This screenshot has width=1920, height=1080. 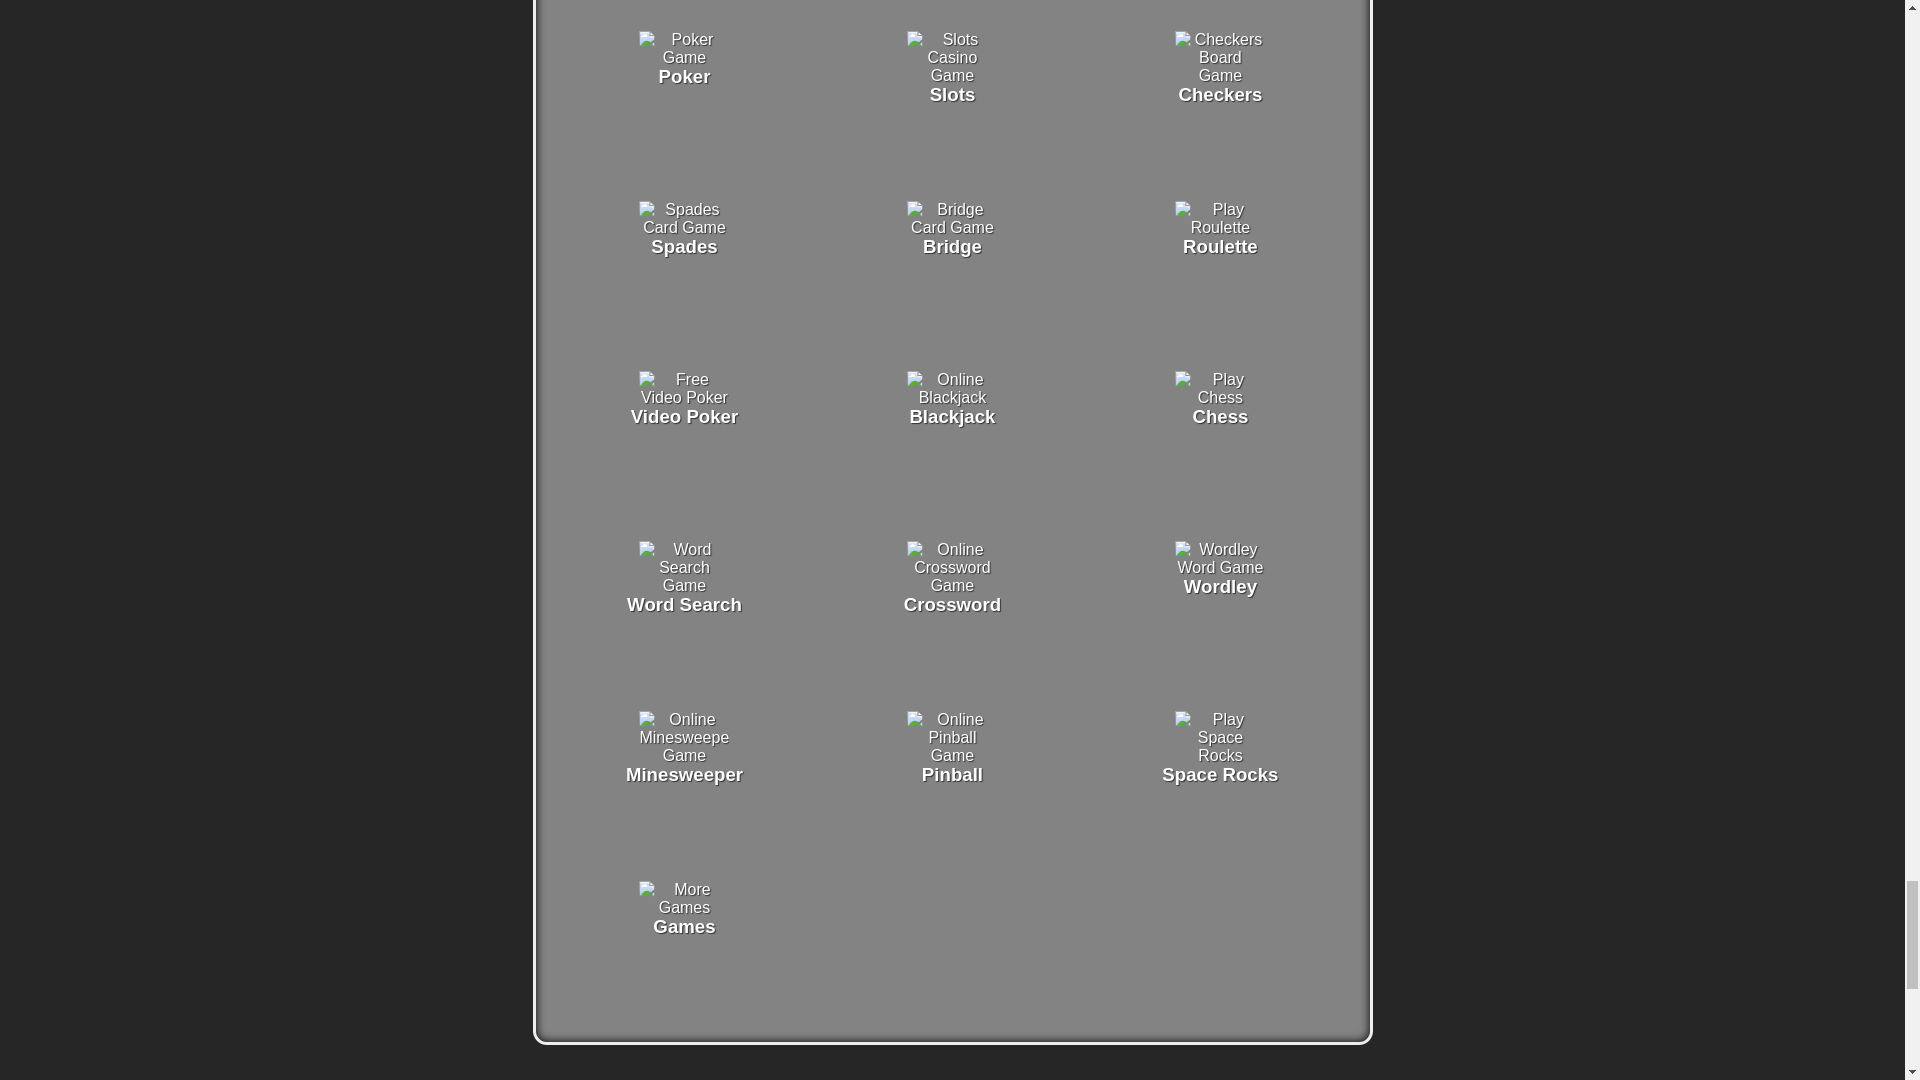 What do you see at coordinates (684, 56) in the screenshot?
I see `Poker` at bounding box center [684, 56].